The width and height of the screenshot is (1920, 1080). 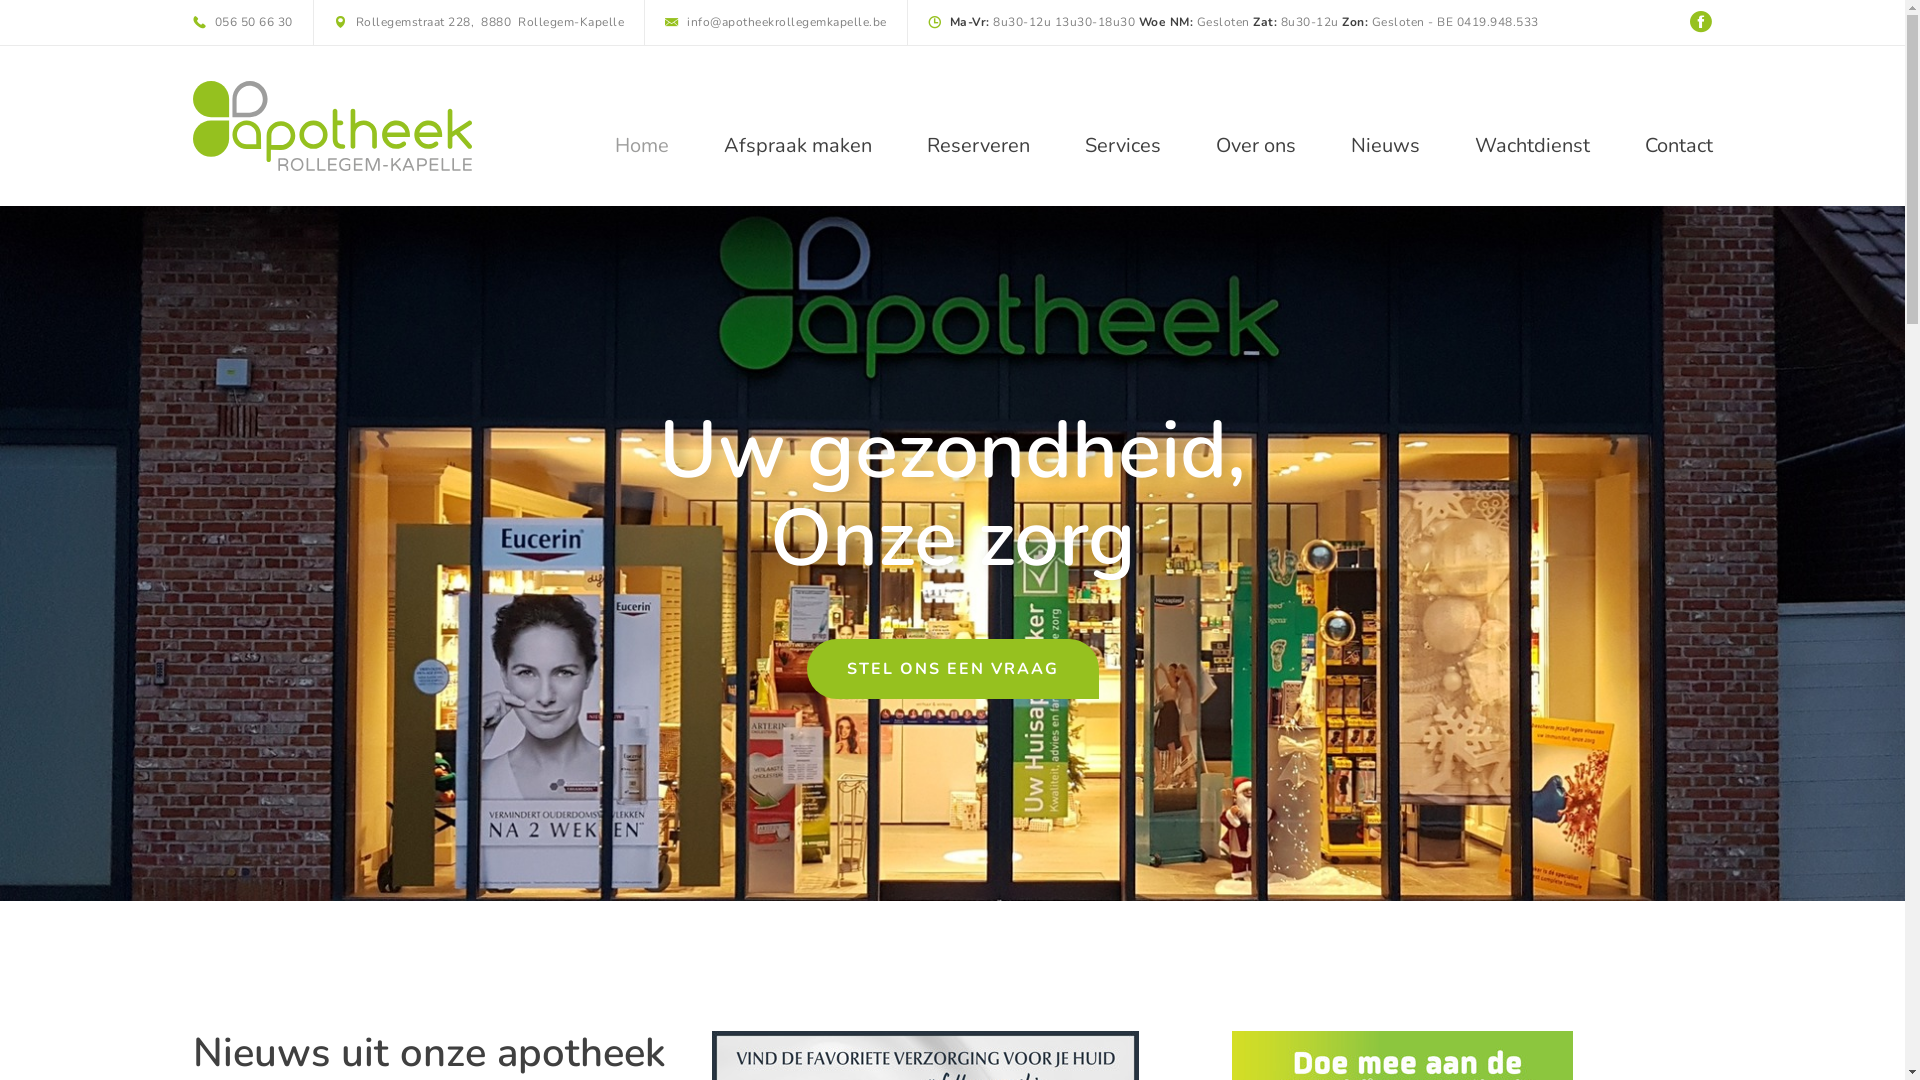 I want to click on Contact, so click(x=1678, y=146).